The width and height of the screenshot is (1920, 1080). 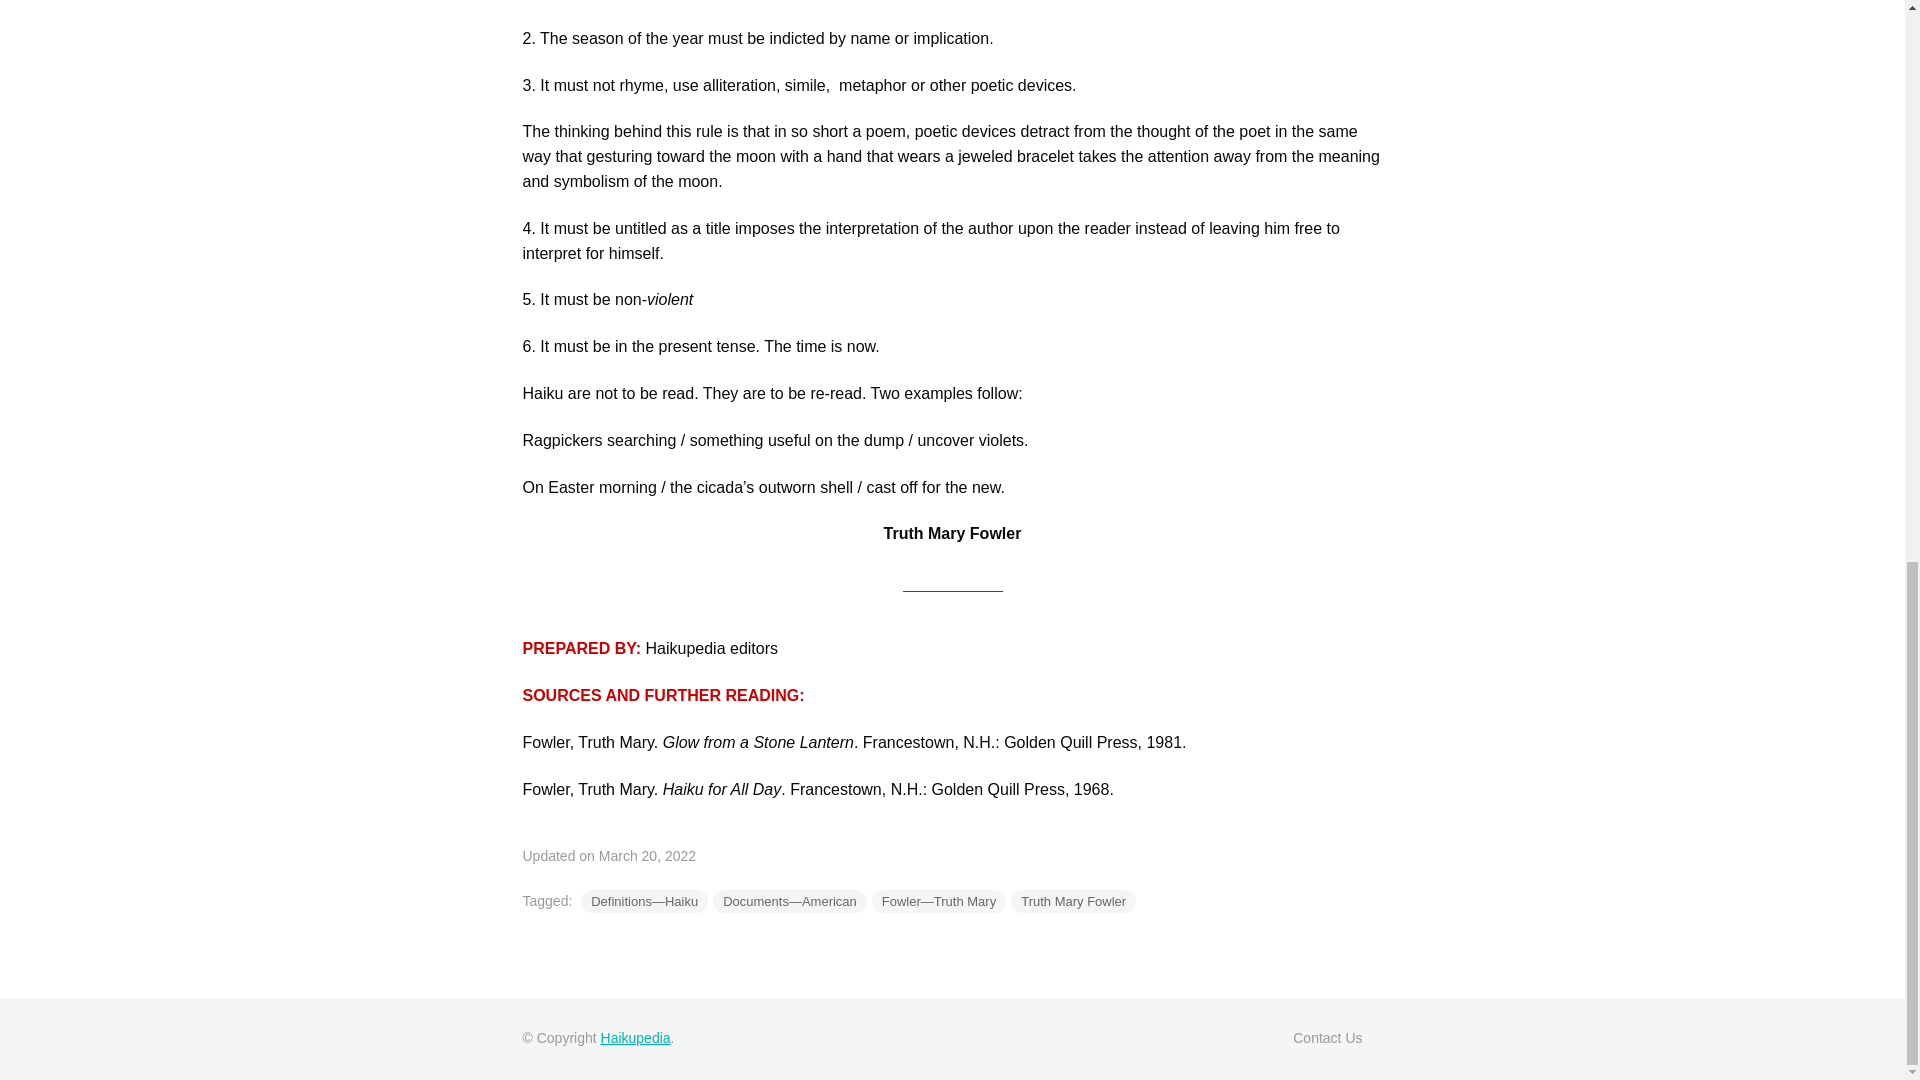 I want to click on Contact Us, so click(x=1326, y=1038).